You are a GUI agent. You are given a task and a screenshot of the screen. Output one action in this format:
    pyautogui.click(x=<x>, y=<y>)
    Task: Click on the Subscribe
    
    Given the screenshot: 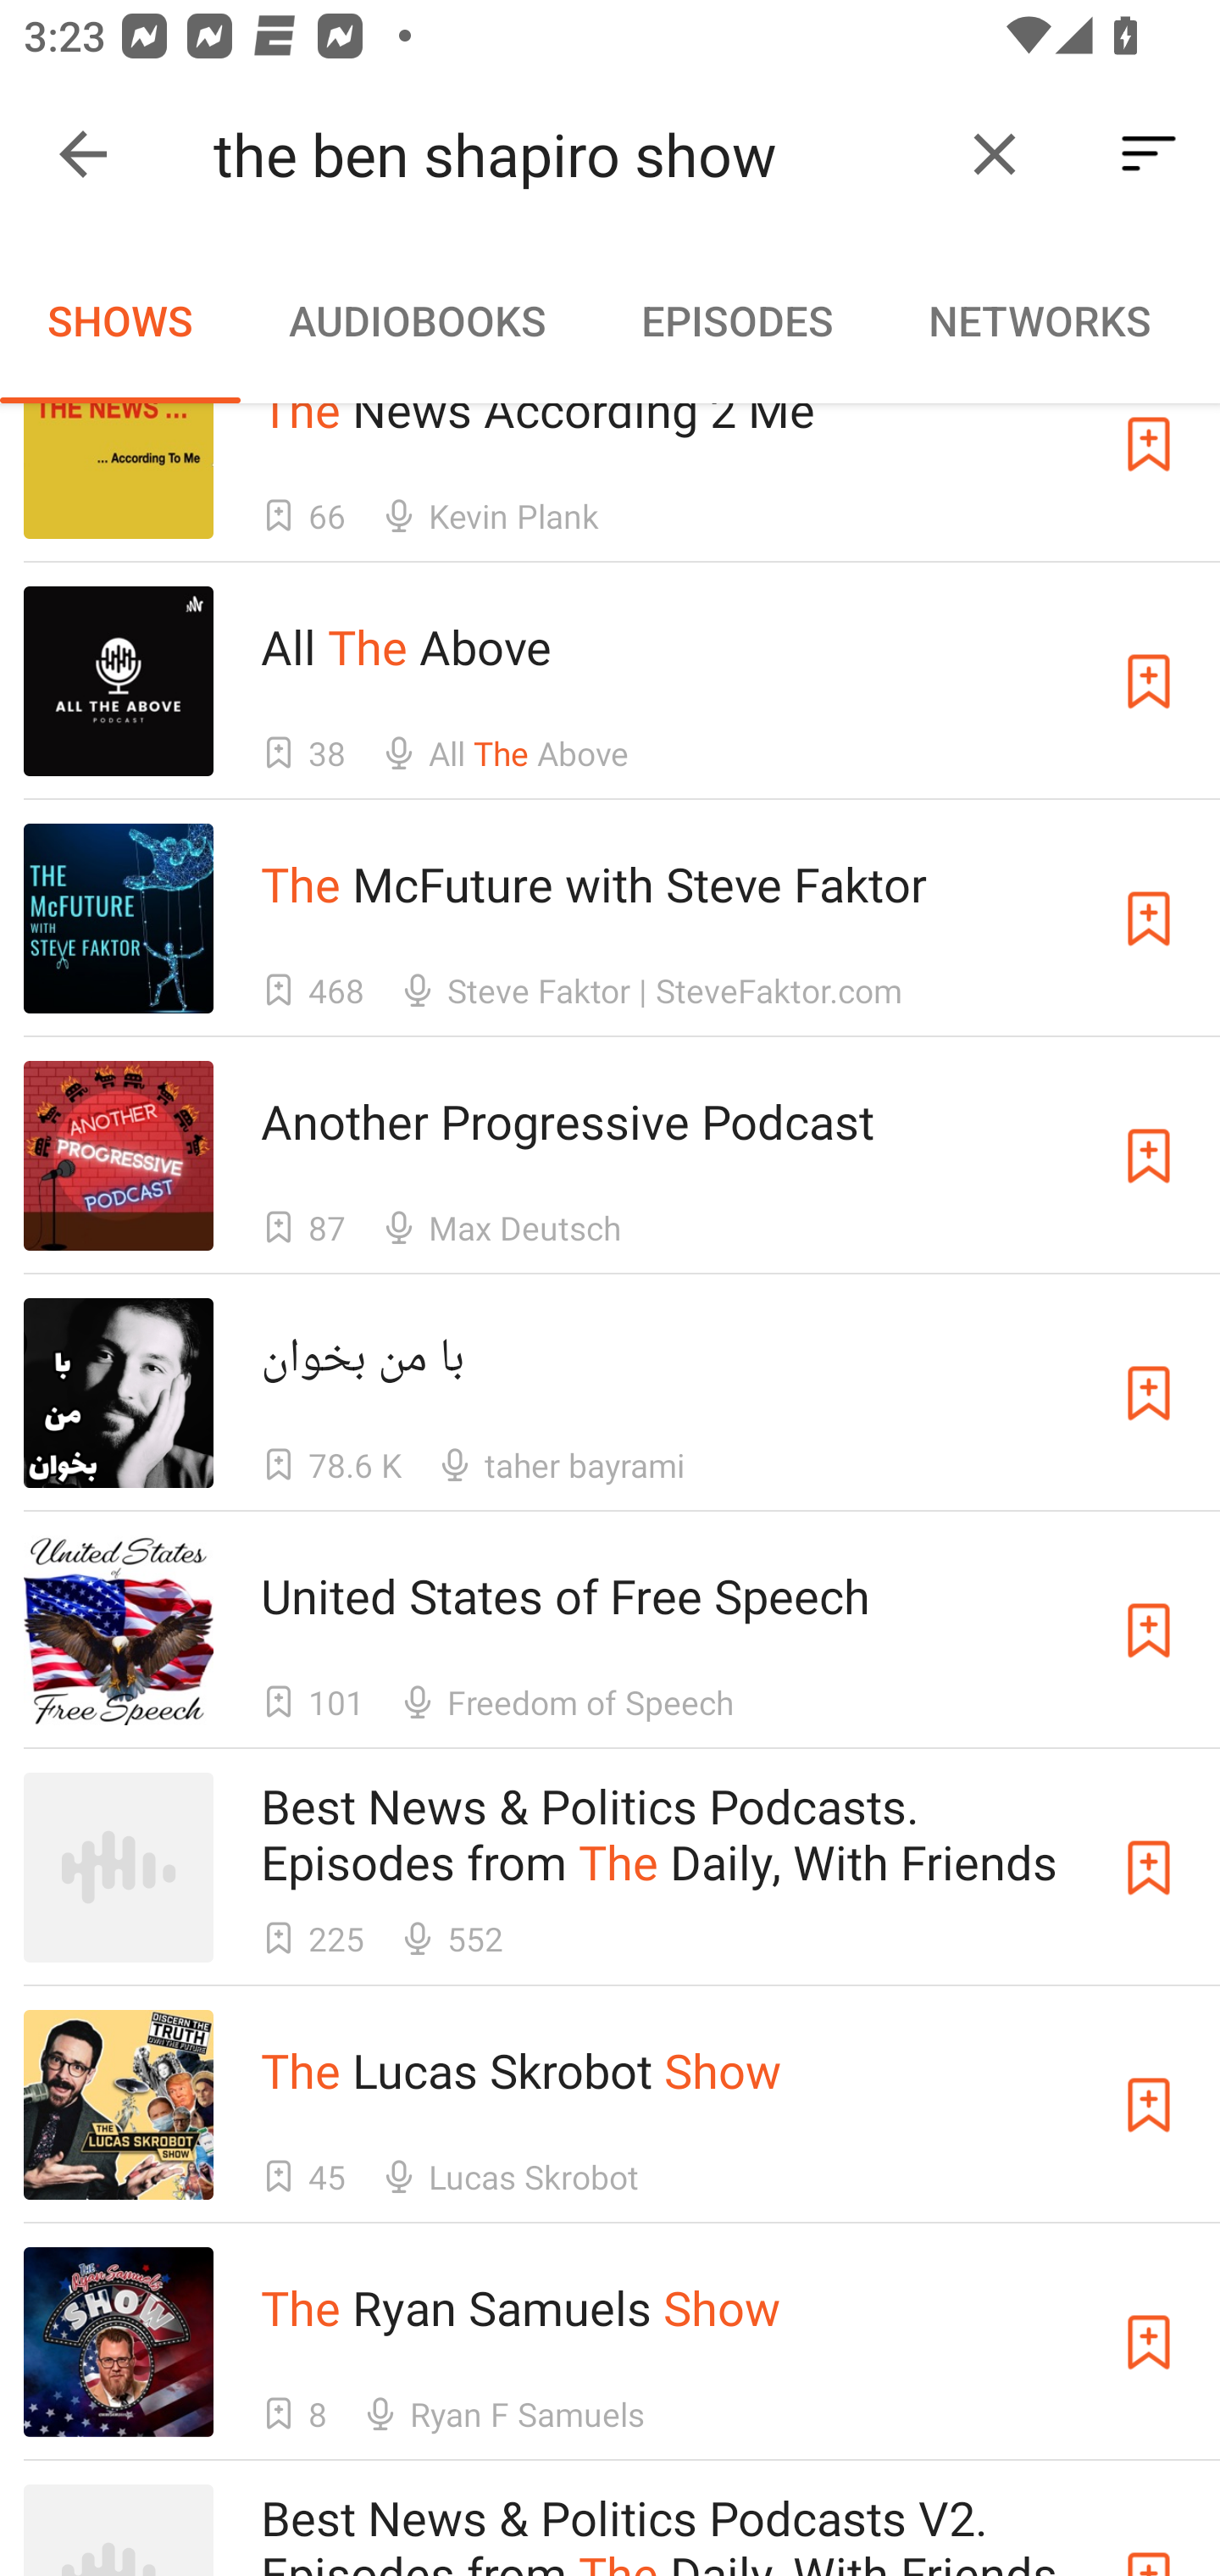 What is the action you would take?
    pyautogui.click(x=1149, y=1868)
    